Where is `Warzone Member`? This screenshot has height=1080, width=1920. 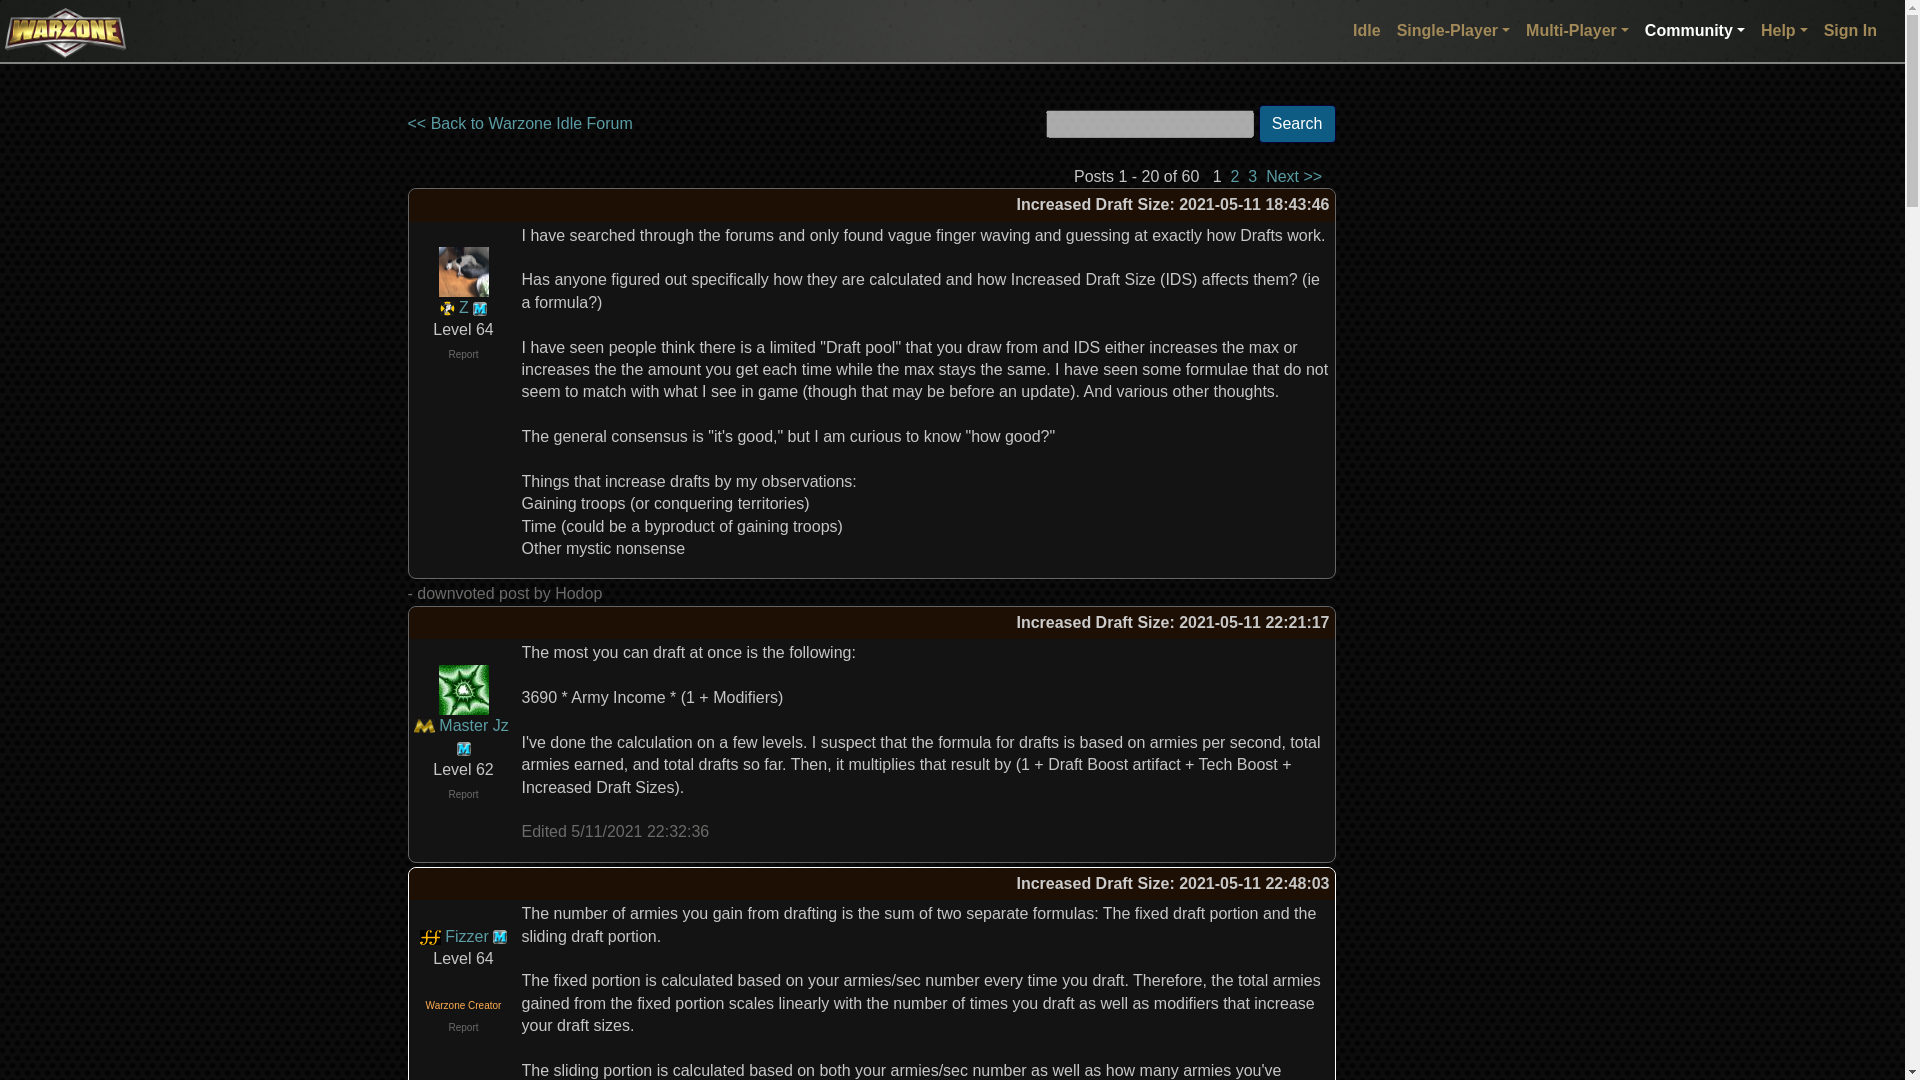
Warzone Member is located at coordinates (463, 748).